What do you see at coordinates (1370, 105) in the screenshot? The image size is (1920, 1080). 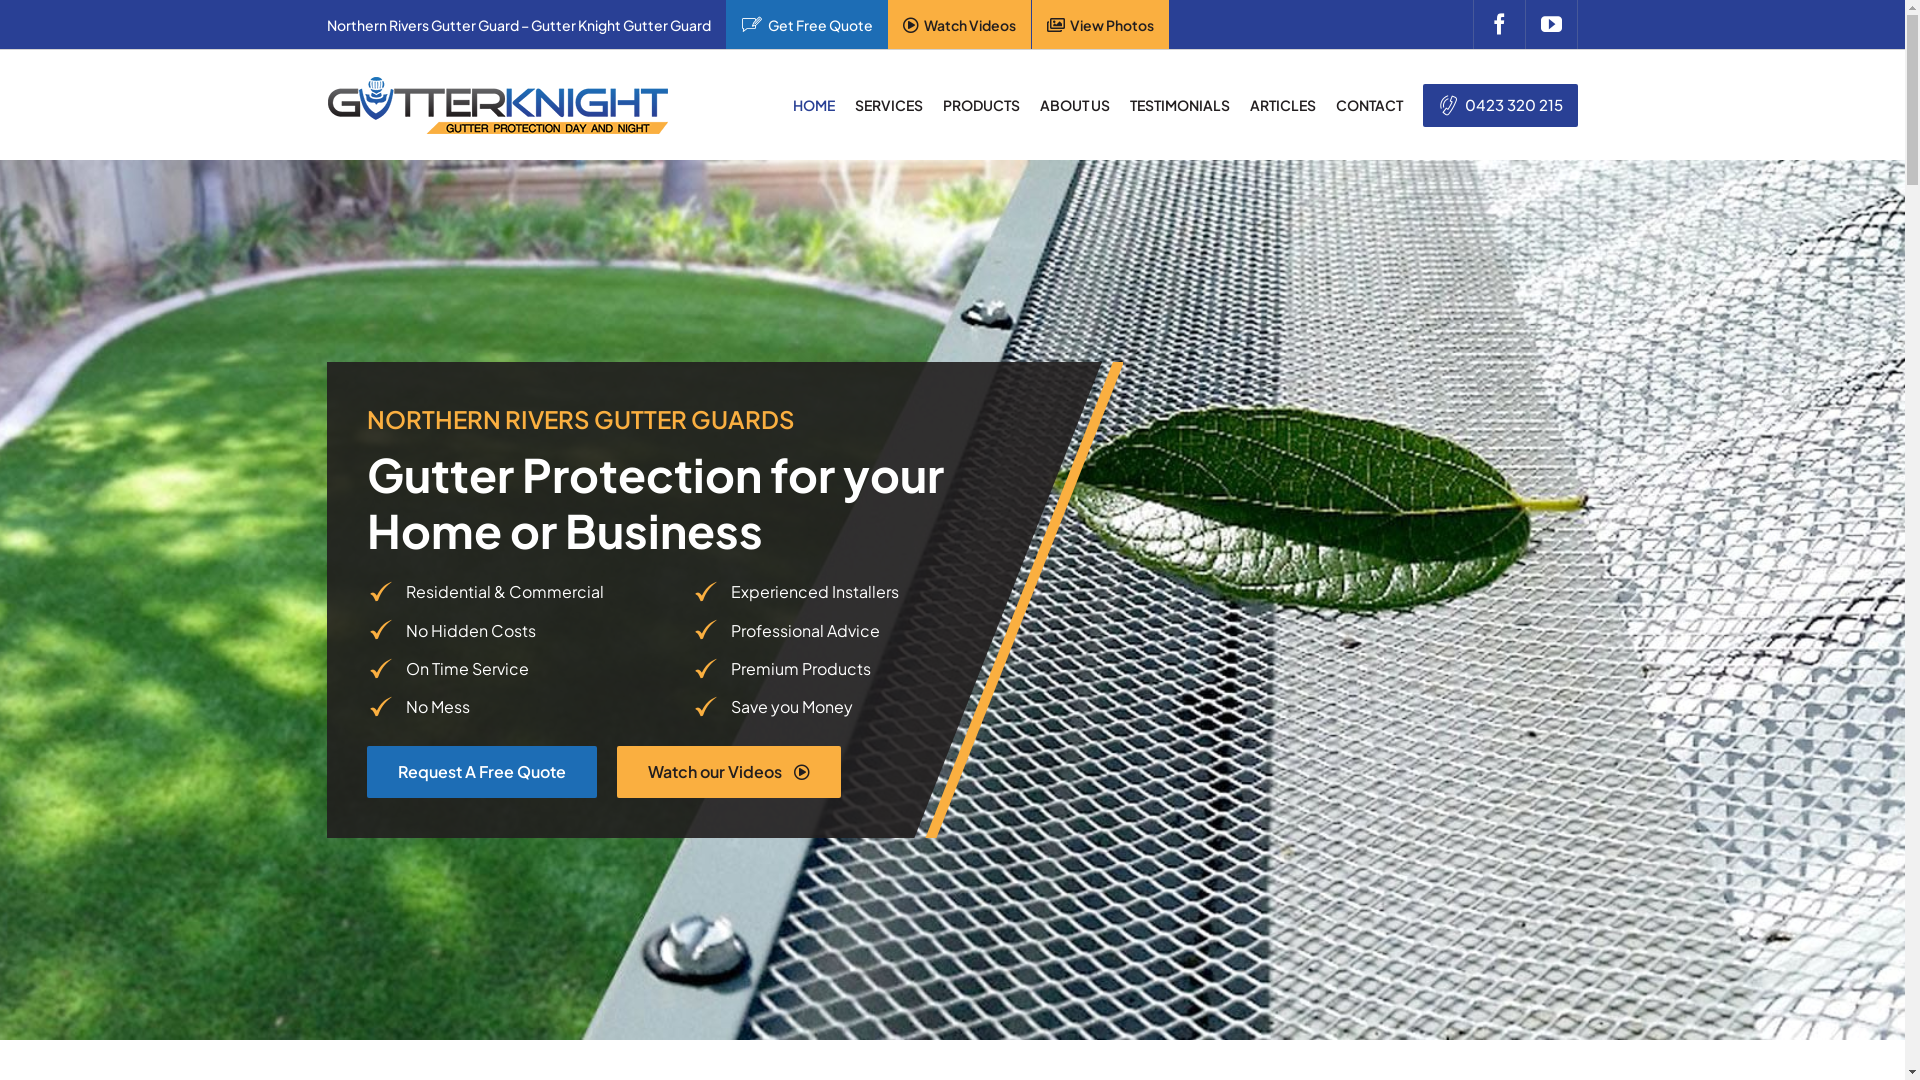 I see `CONTACT` at bounding box center [1370, 105].